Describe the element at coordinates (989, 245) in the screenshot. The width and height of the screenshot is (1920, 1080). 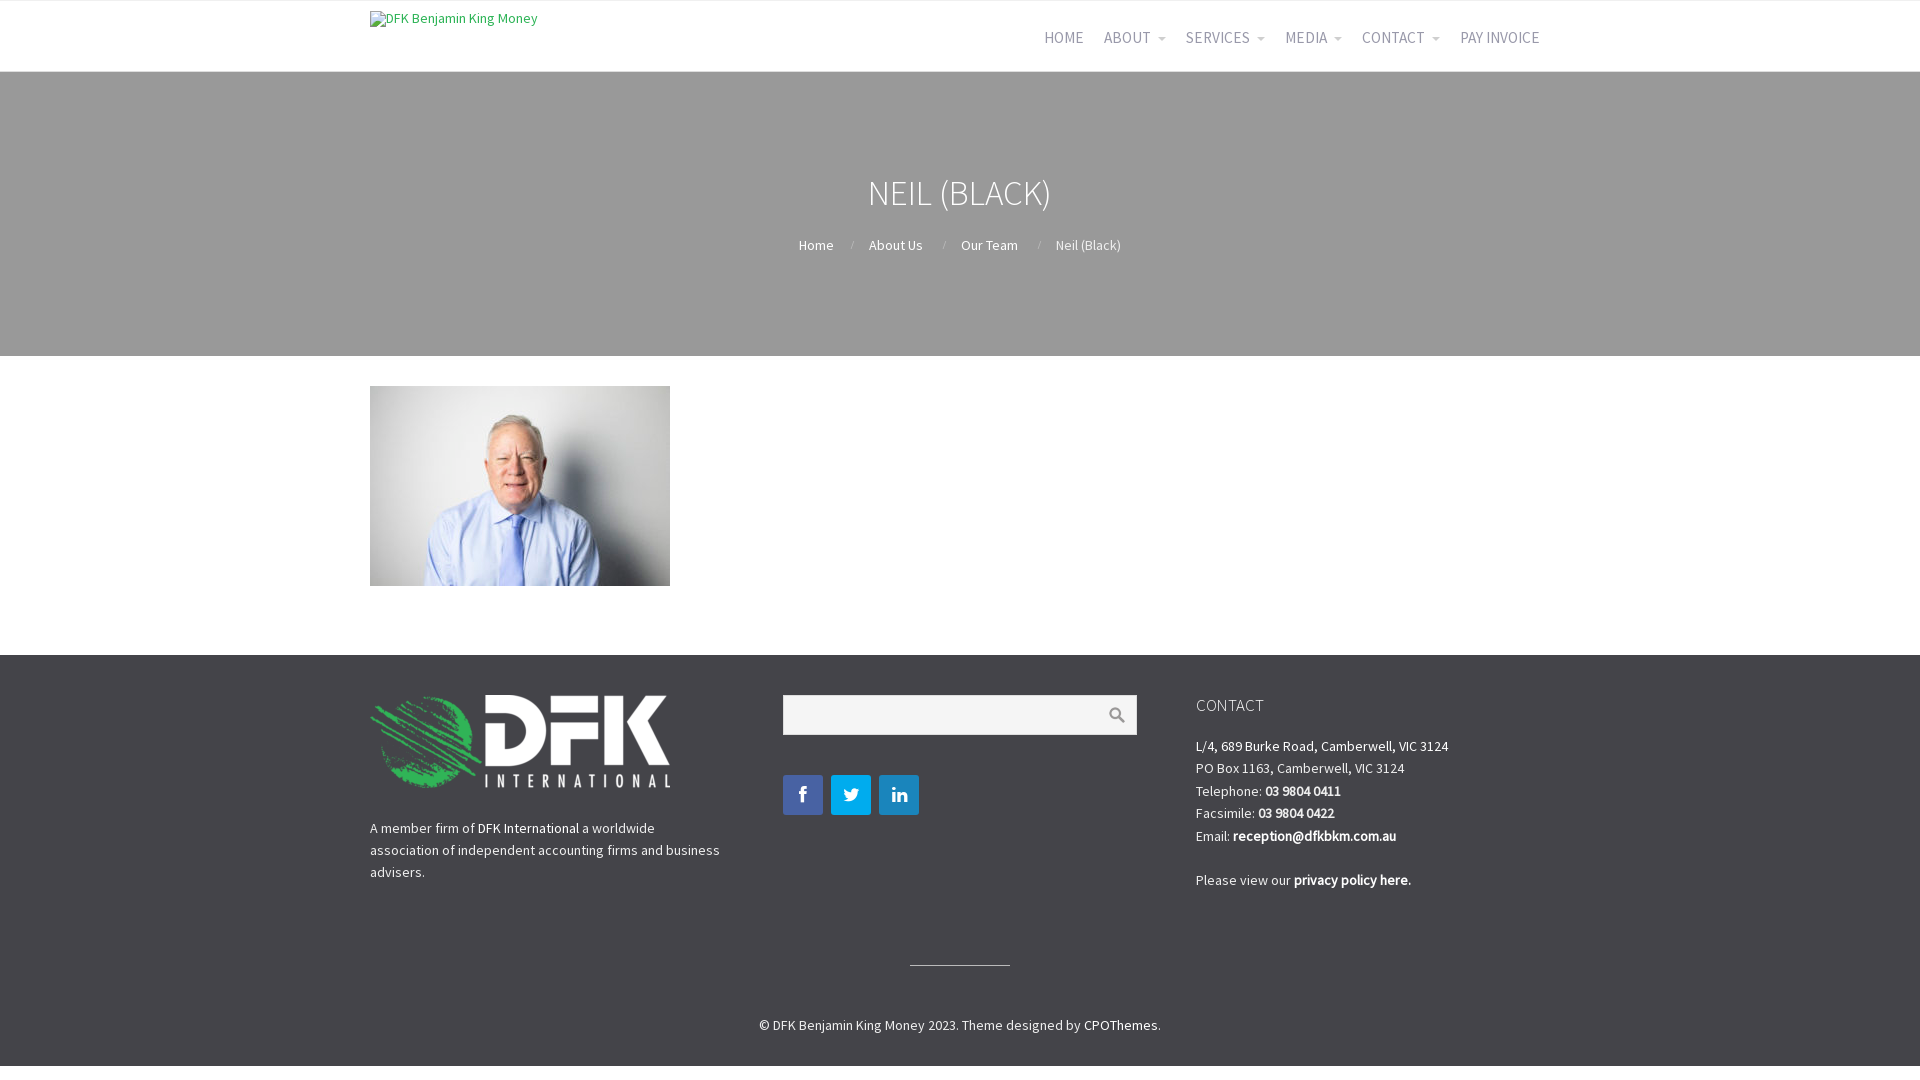
I see `Our Team` at that location.